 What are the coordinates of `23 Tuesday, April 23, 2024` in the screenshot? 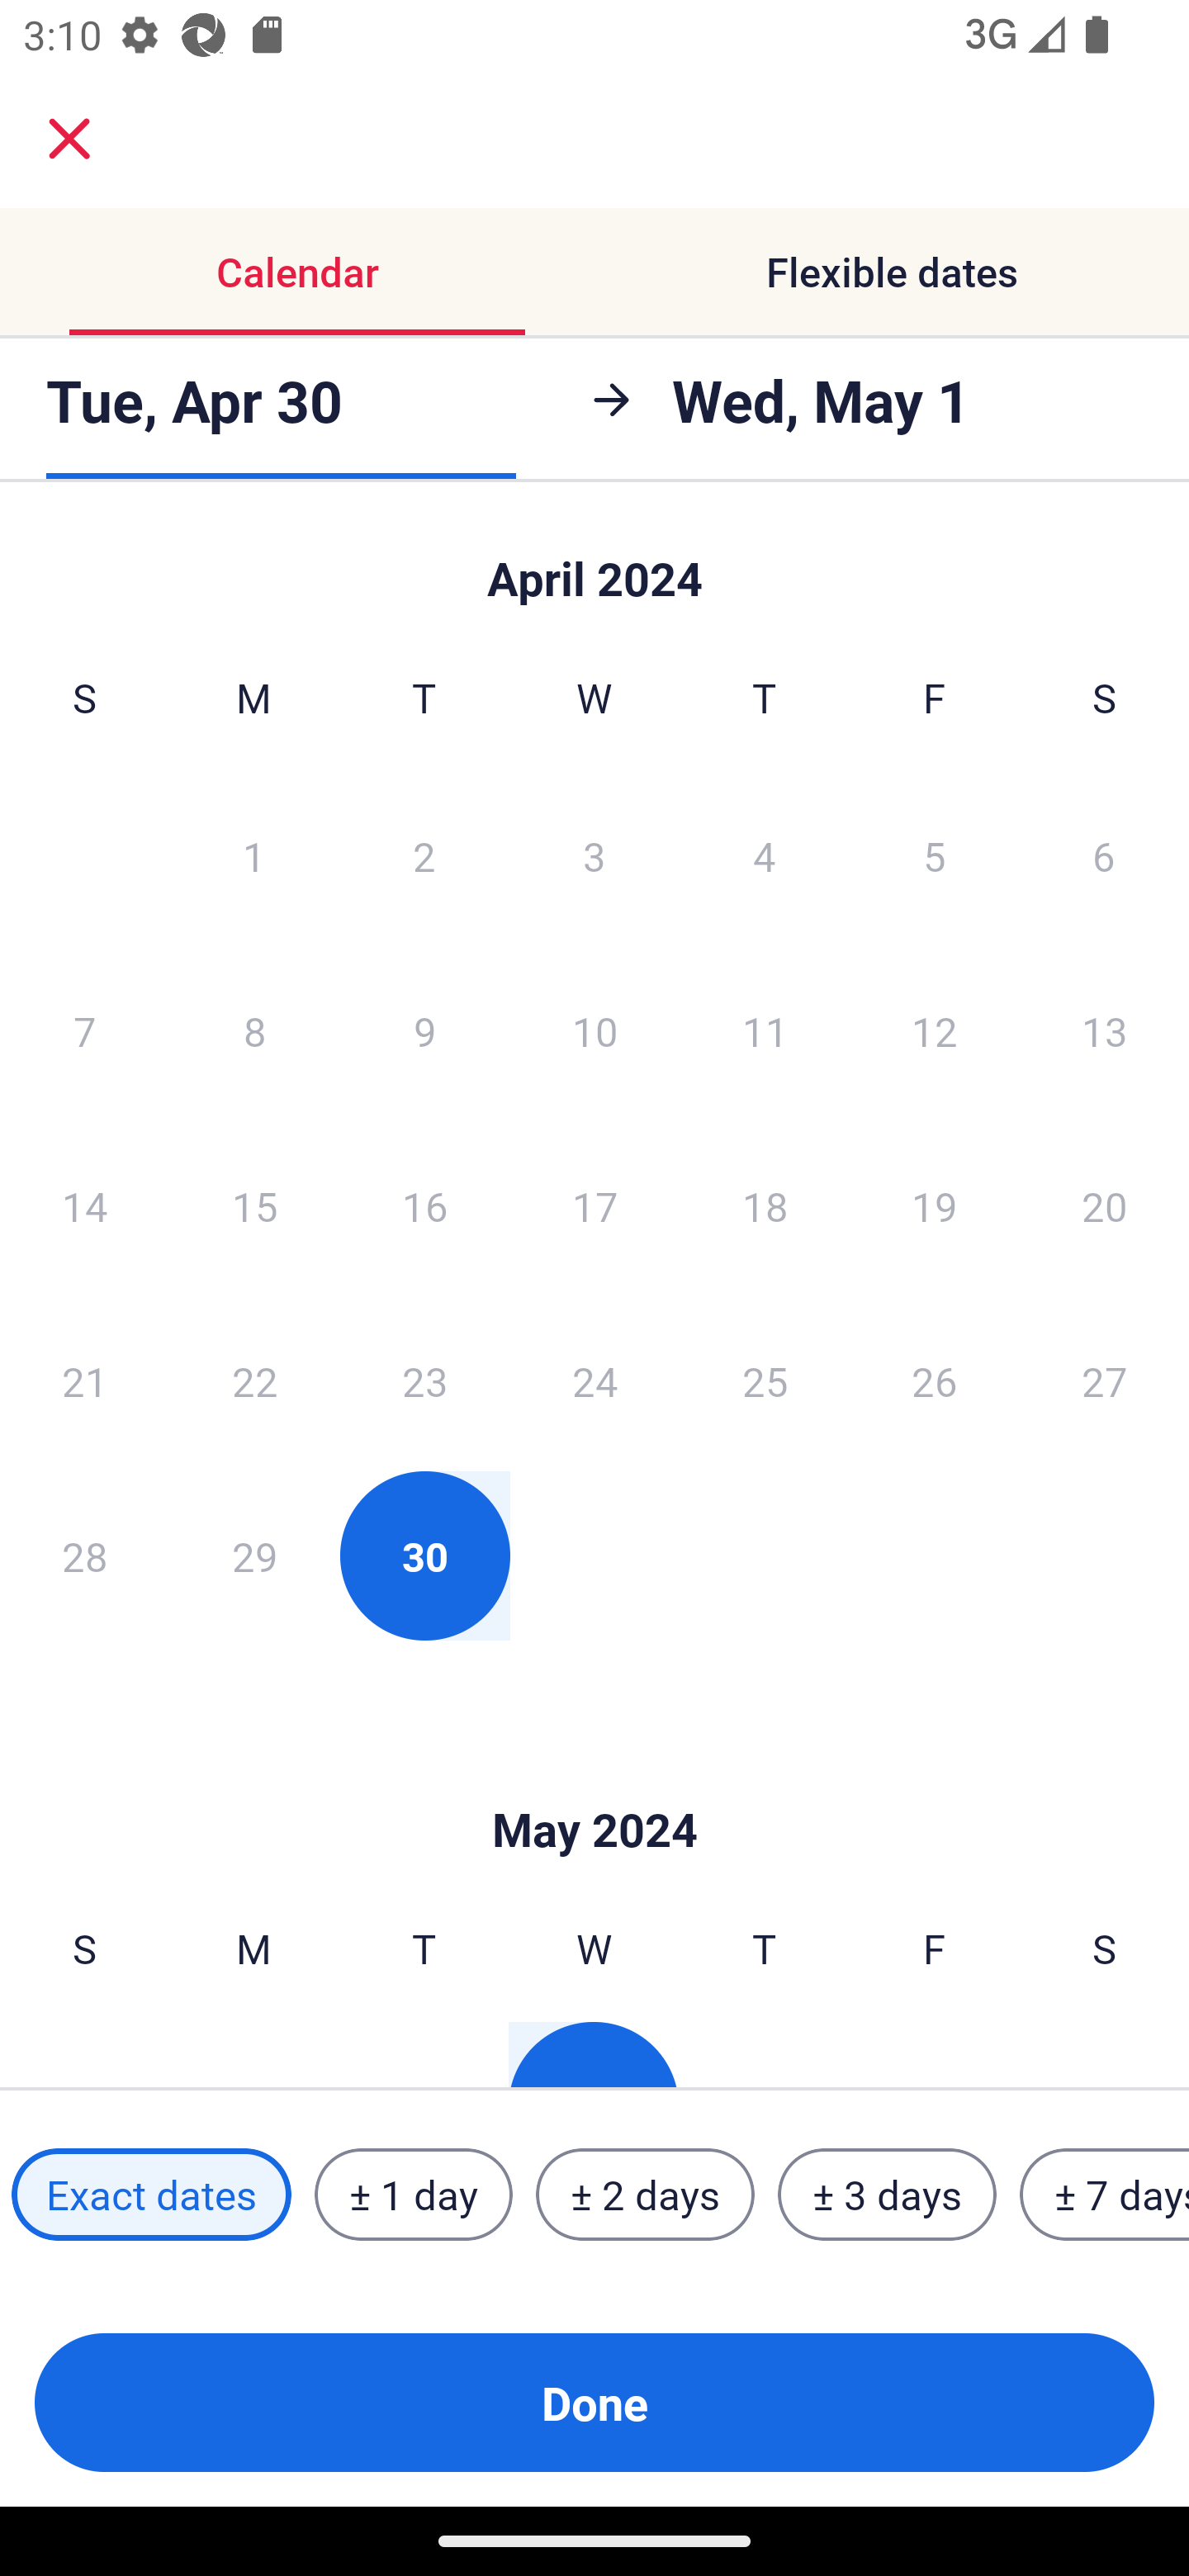 It's located at (424, 1380).